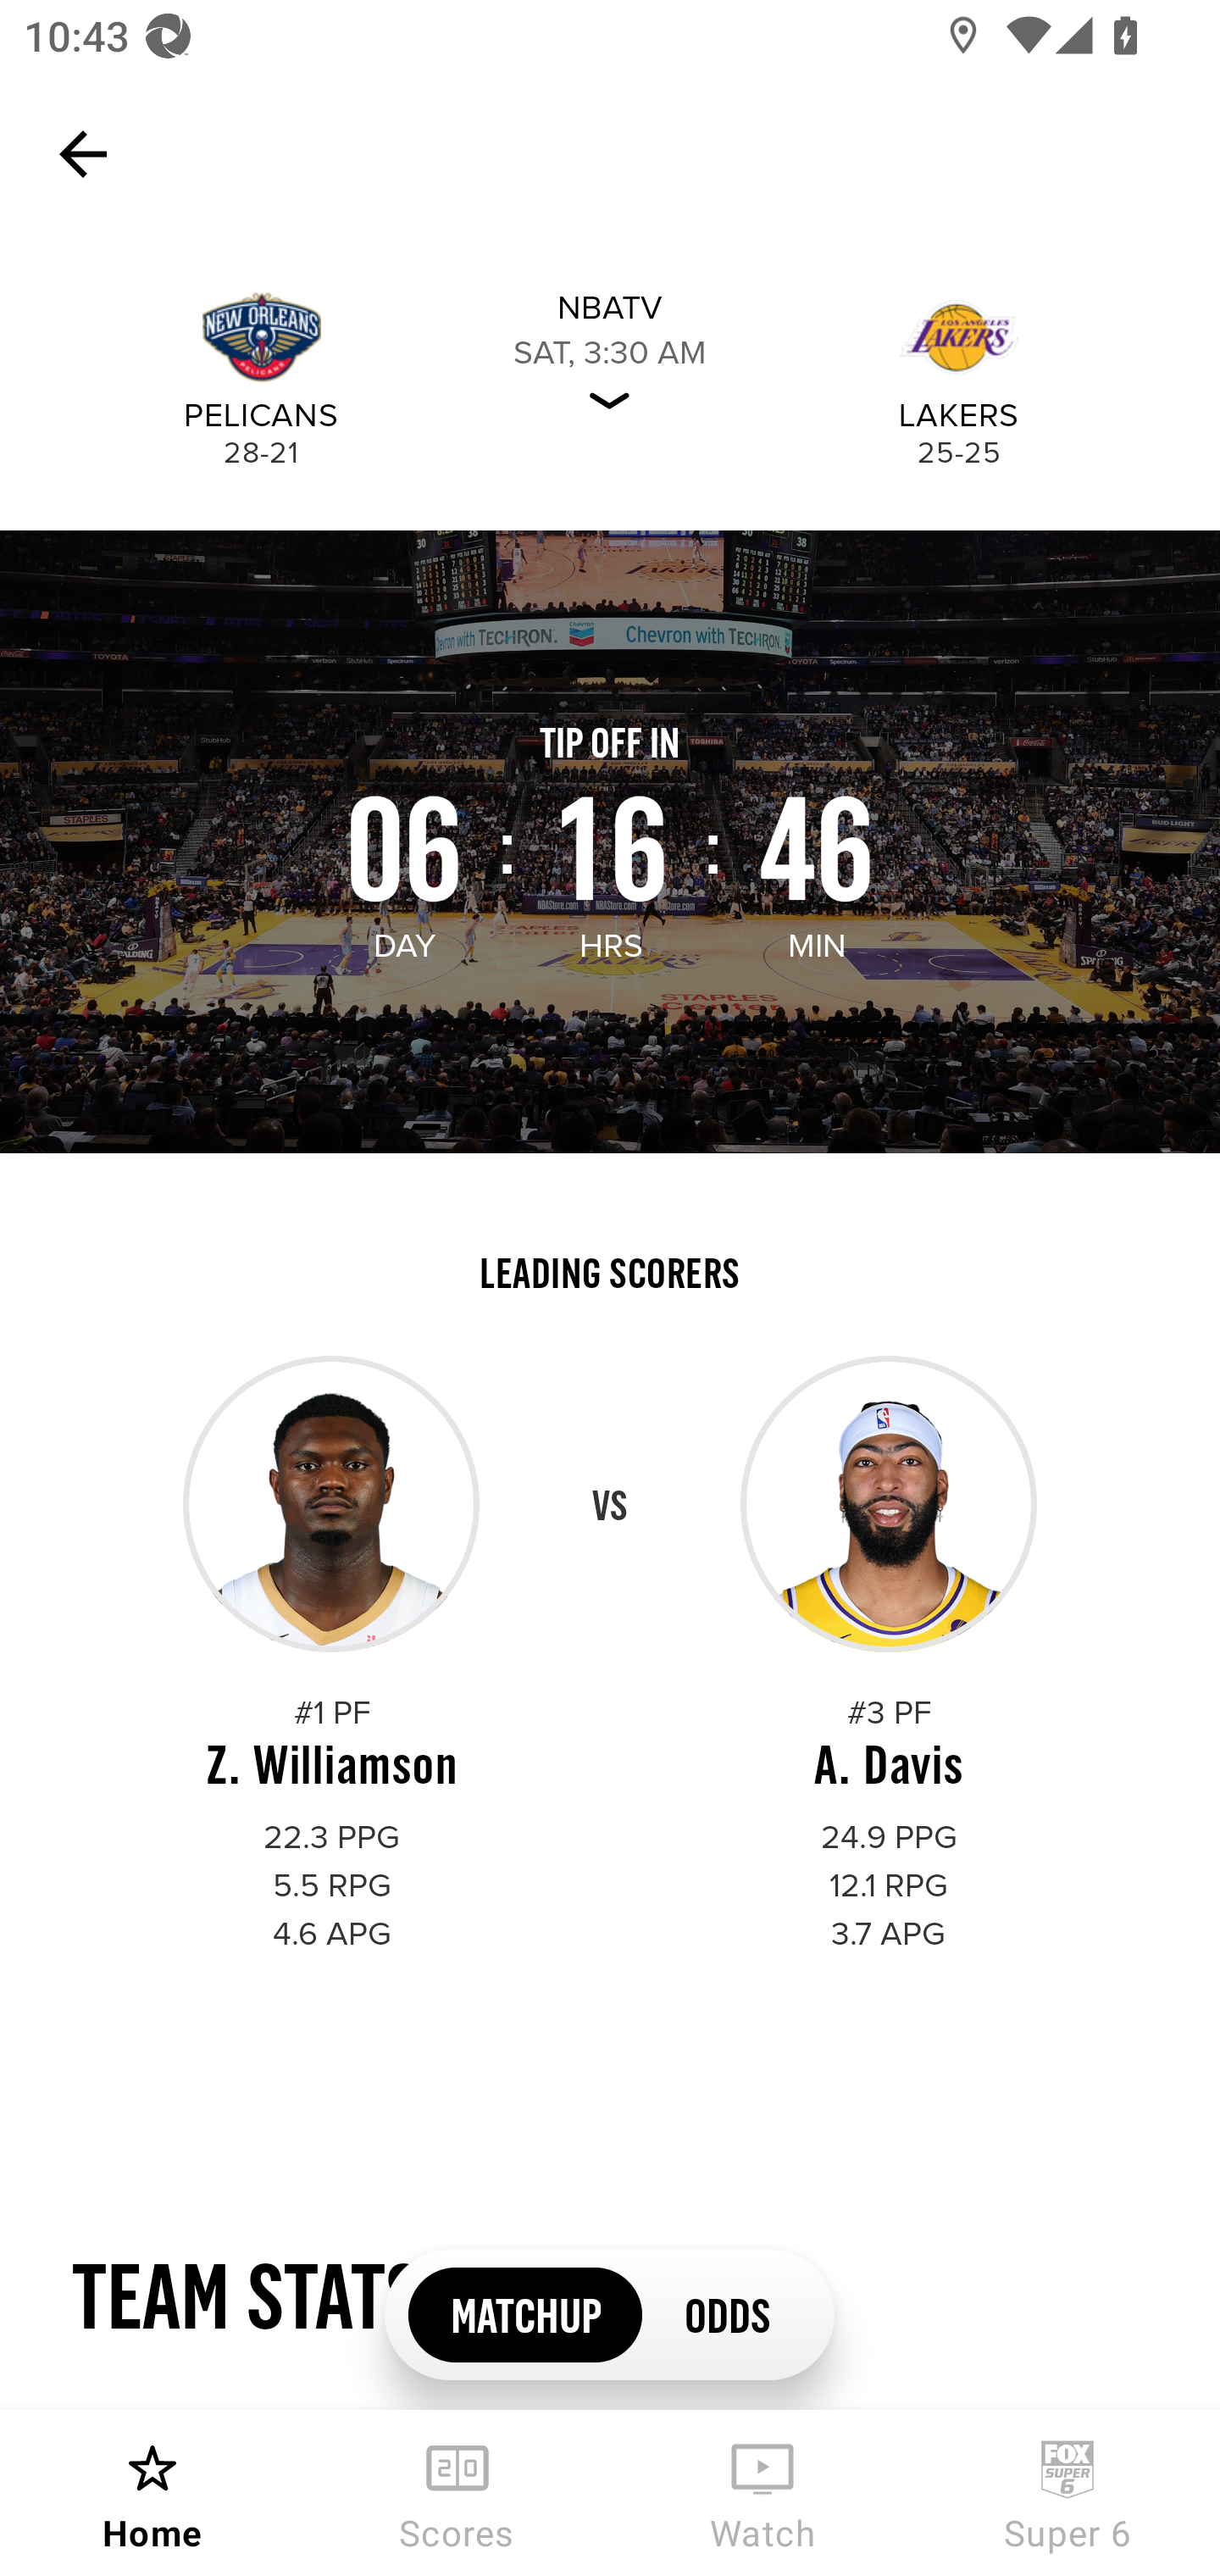 This screenshot has width=1220, height=2576. What do you see at coordinates (83, 154) in the screenshot?
I see `Navigate up` at bounding box center [83, 154].